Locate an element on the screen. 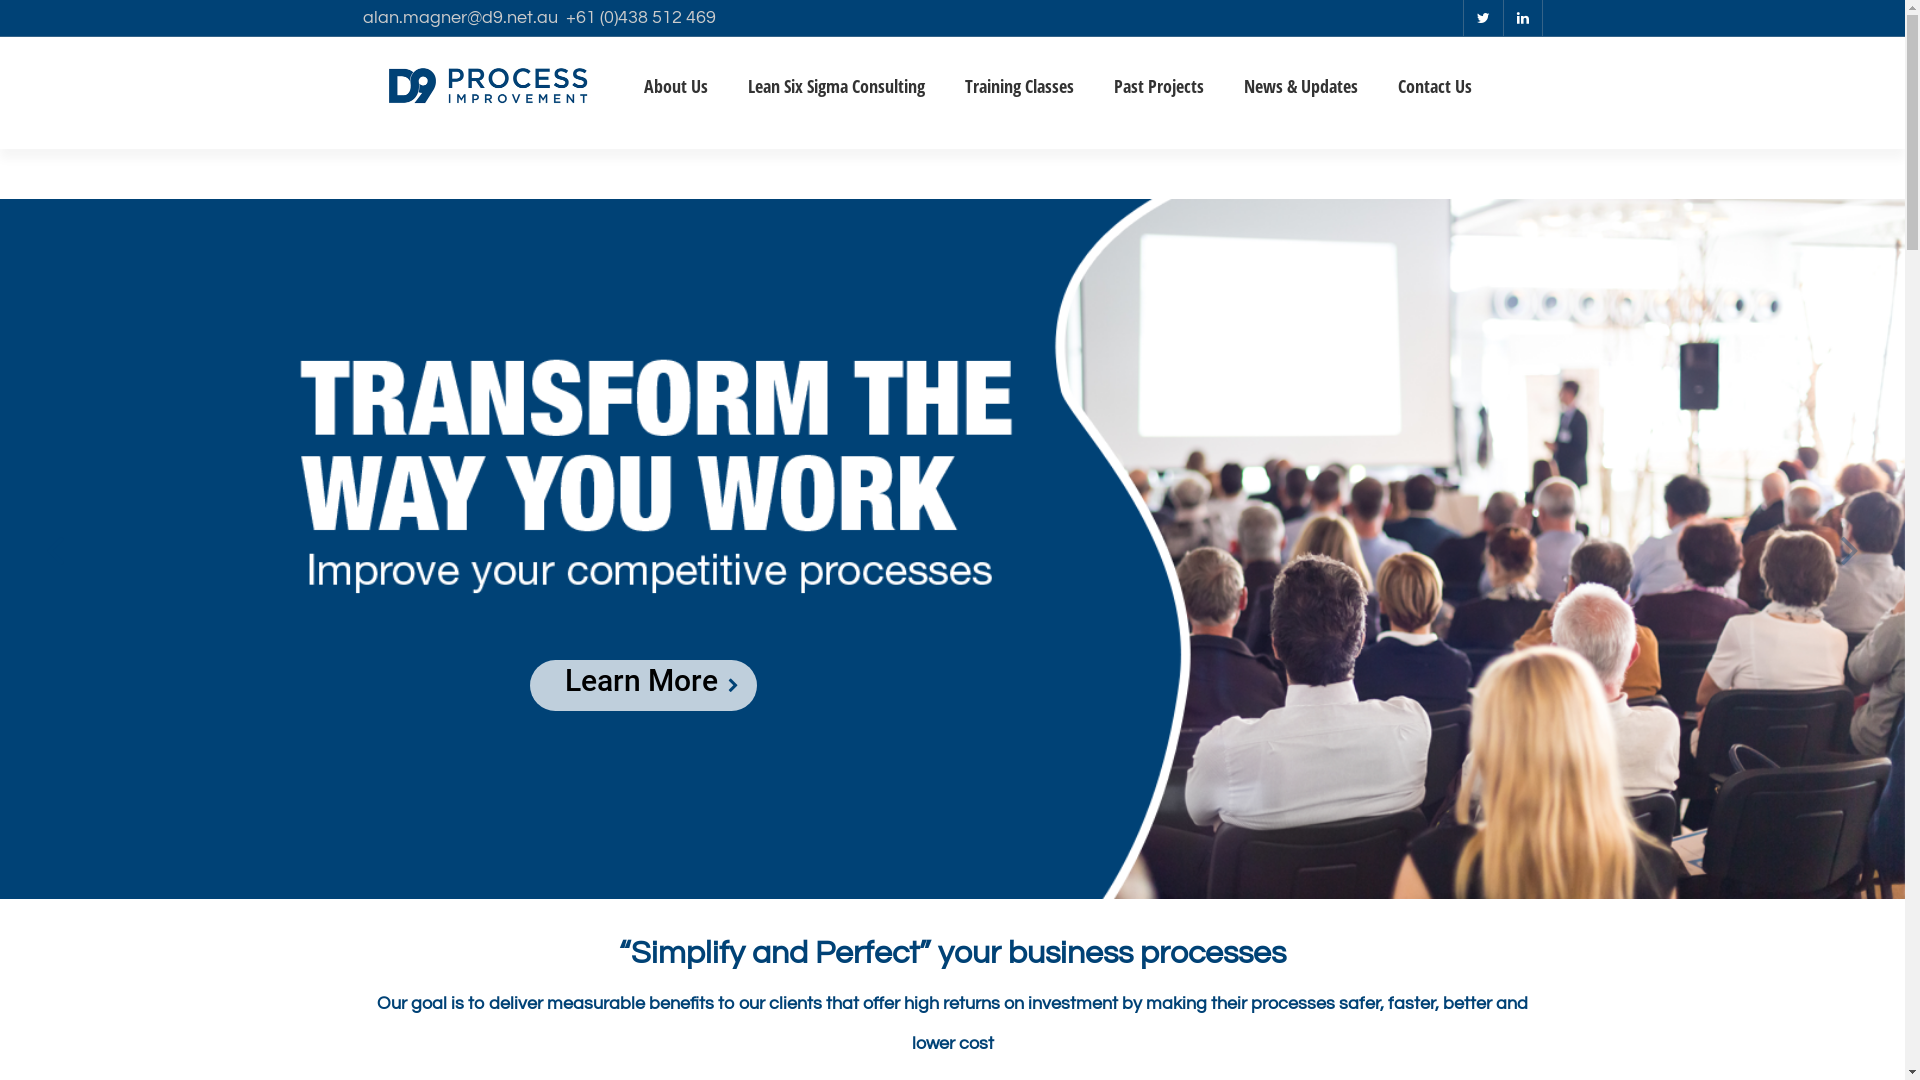 The image size is (1920, 1080). About Us is located at coordinates (696, 106).